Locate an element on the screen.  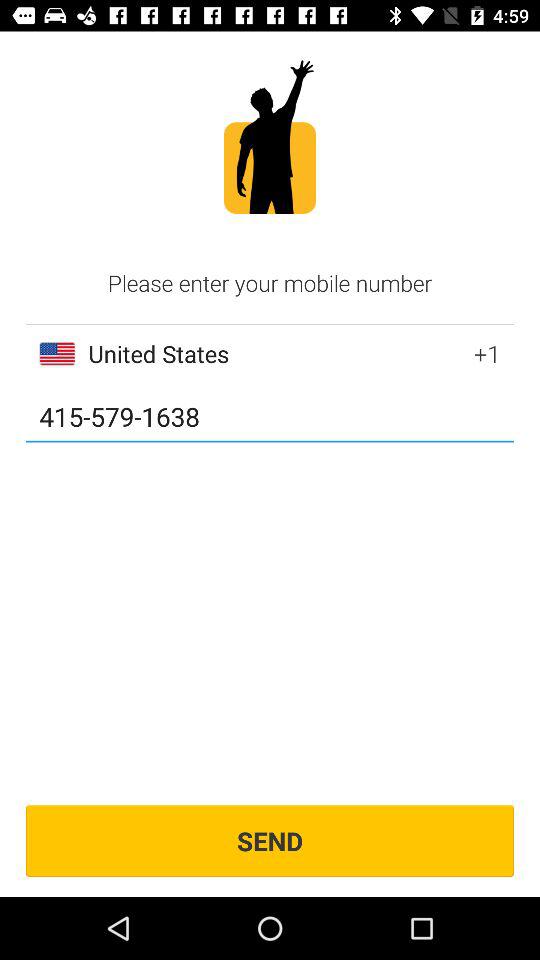
choose 415-579-1638 item is located at coordinates (270, 418).